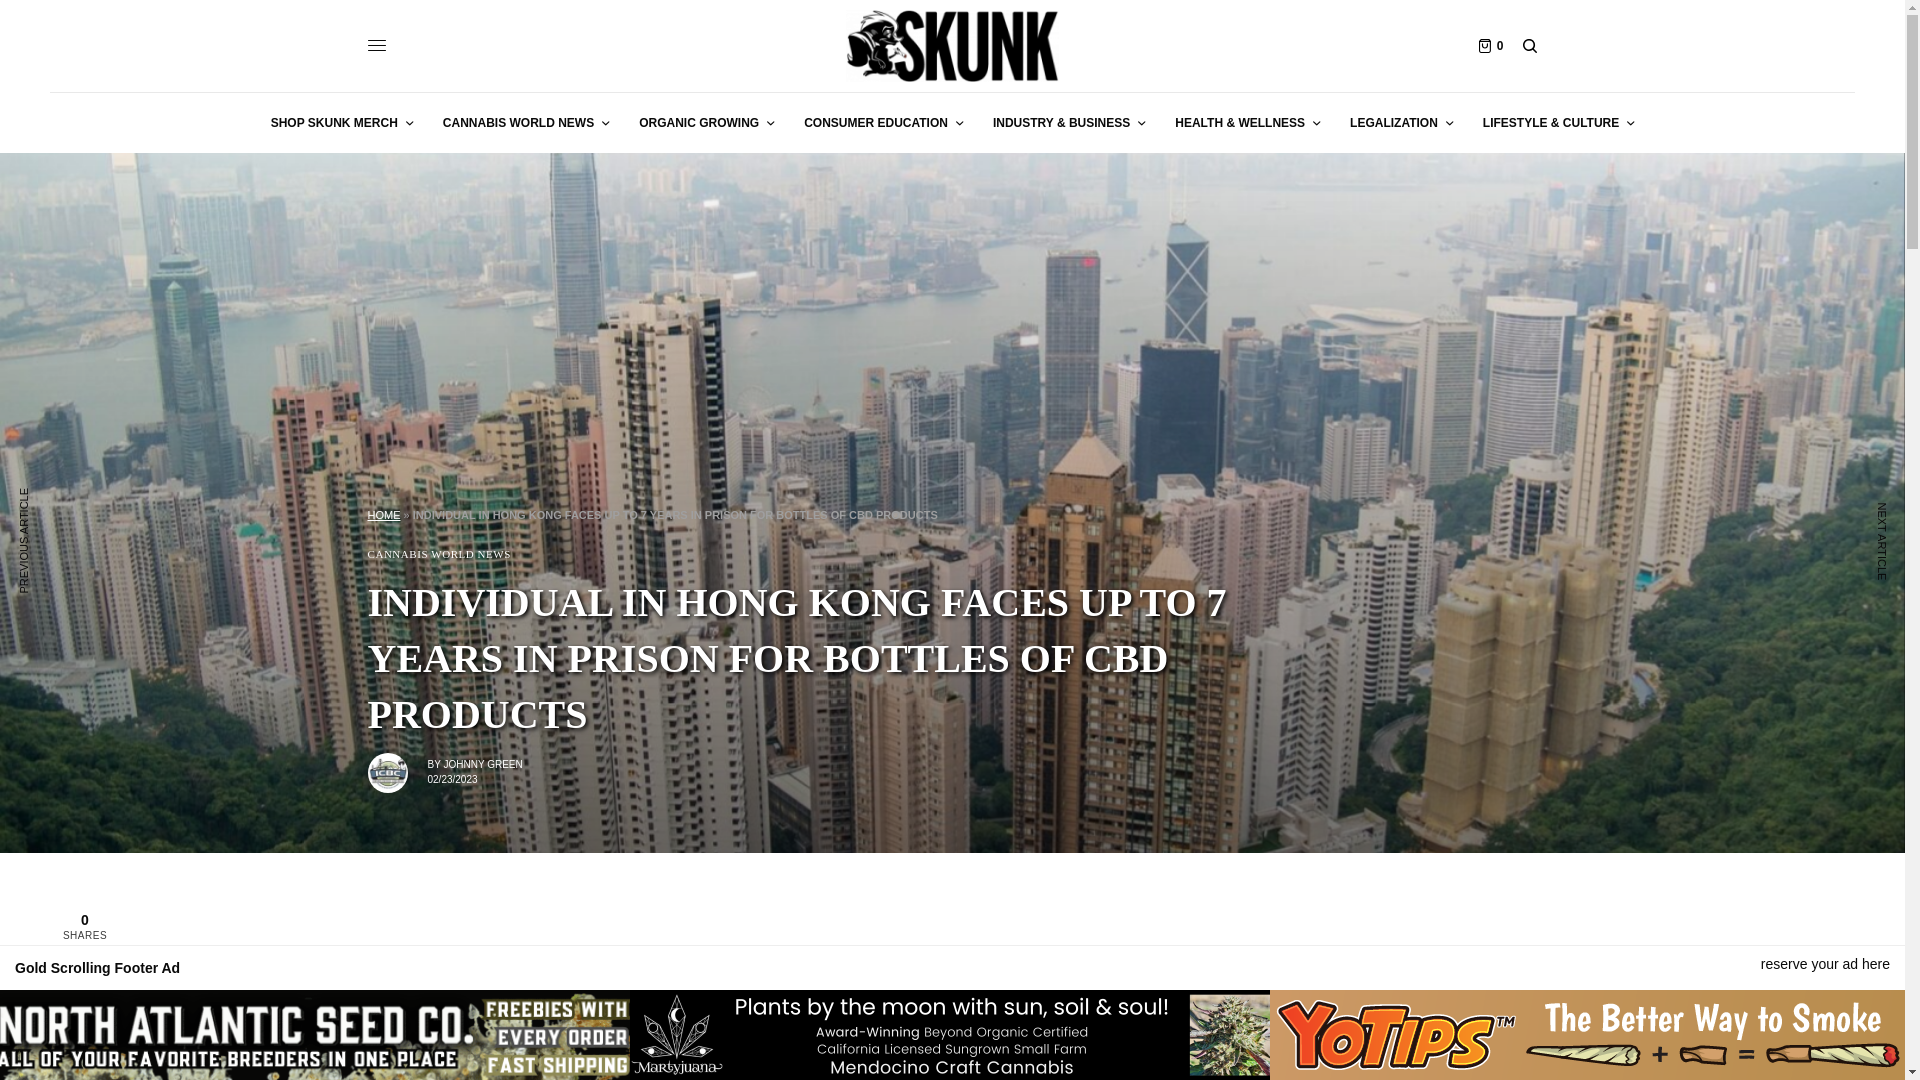 This screenshot has width=1920, height=1080. Describe the element at coordinates (341, 122) in the screenshot. I see `SHOP SKUNK MERCH` at that location.